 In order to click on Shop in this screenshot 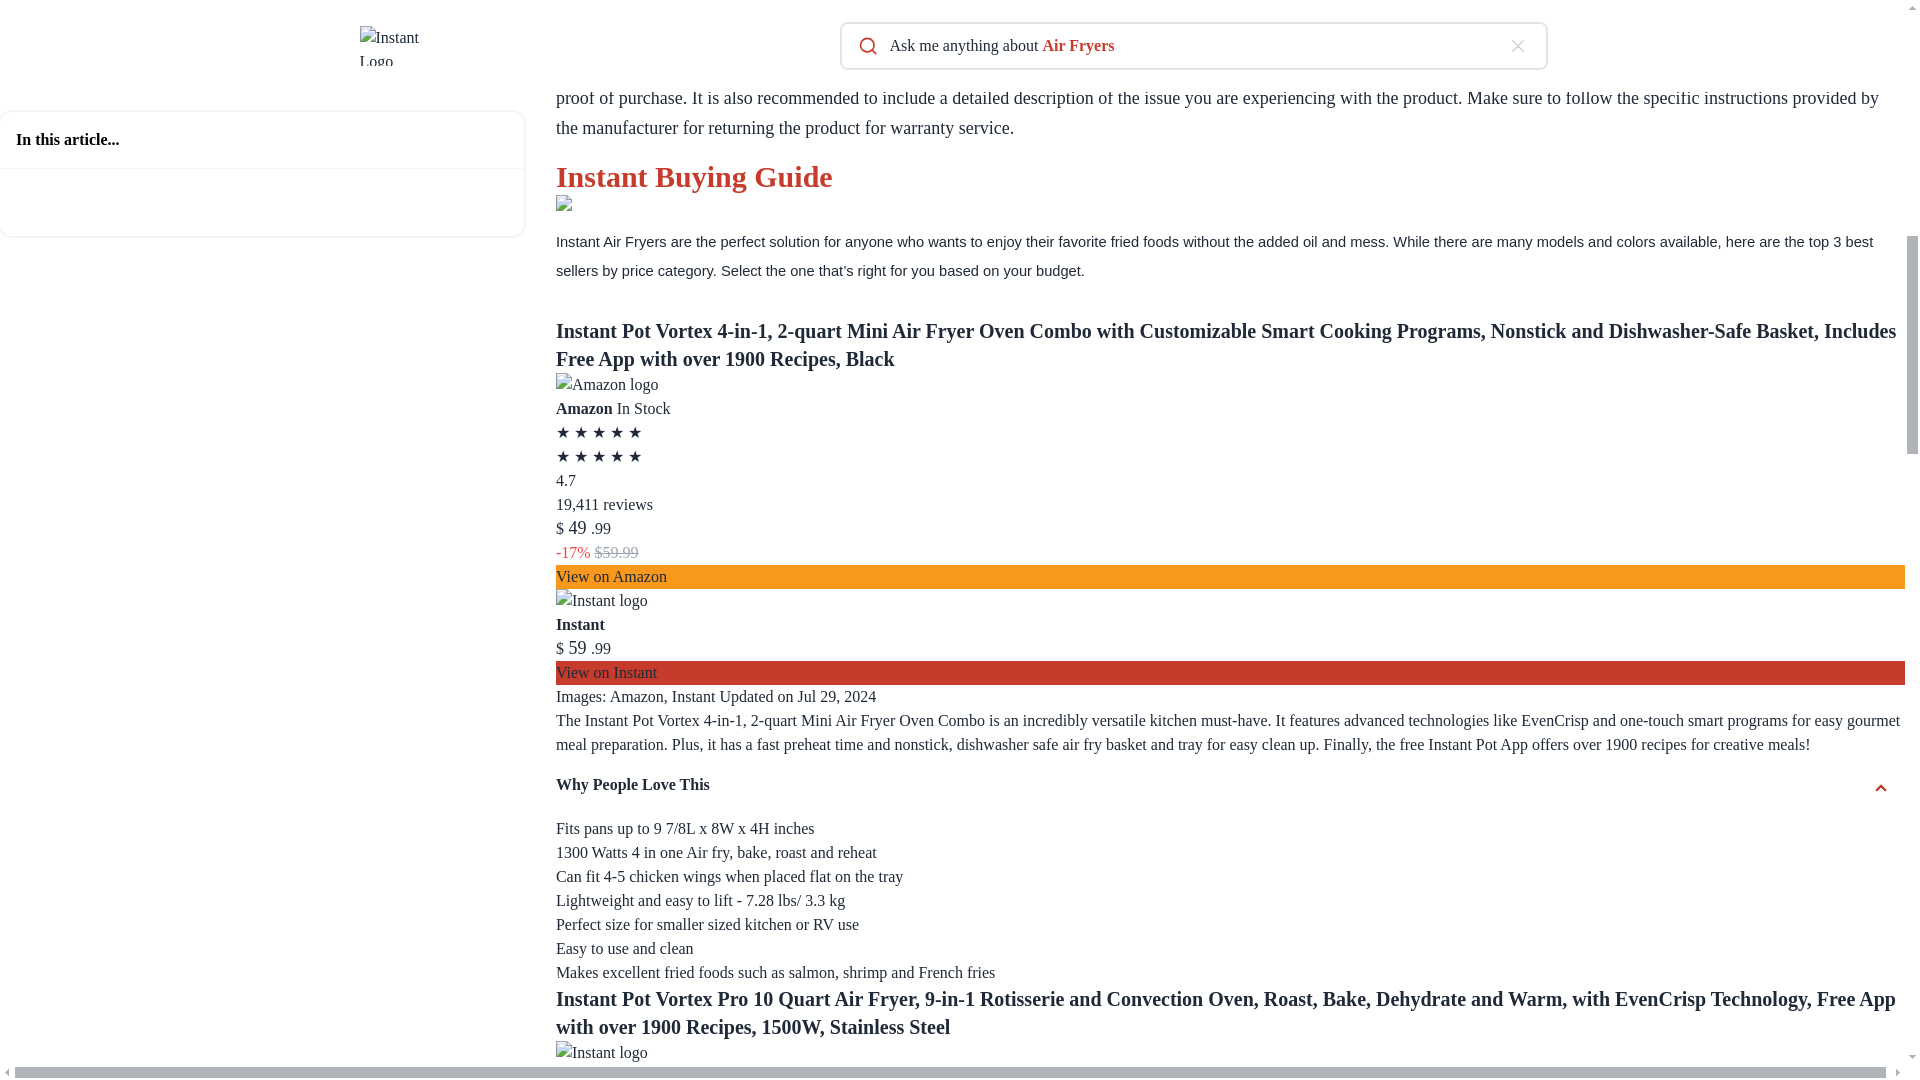, I will do `click(641, 11)`.